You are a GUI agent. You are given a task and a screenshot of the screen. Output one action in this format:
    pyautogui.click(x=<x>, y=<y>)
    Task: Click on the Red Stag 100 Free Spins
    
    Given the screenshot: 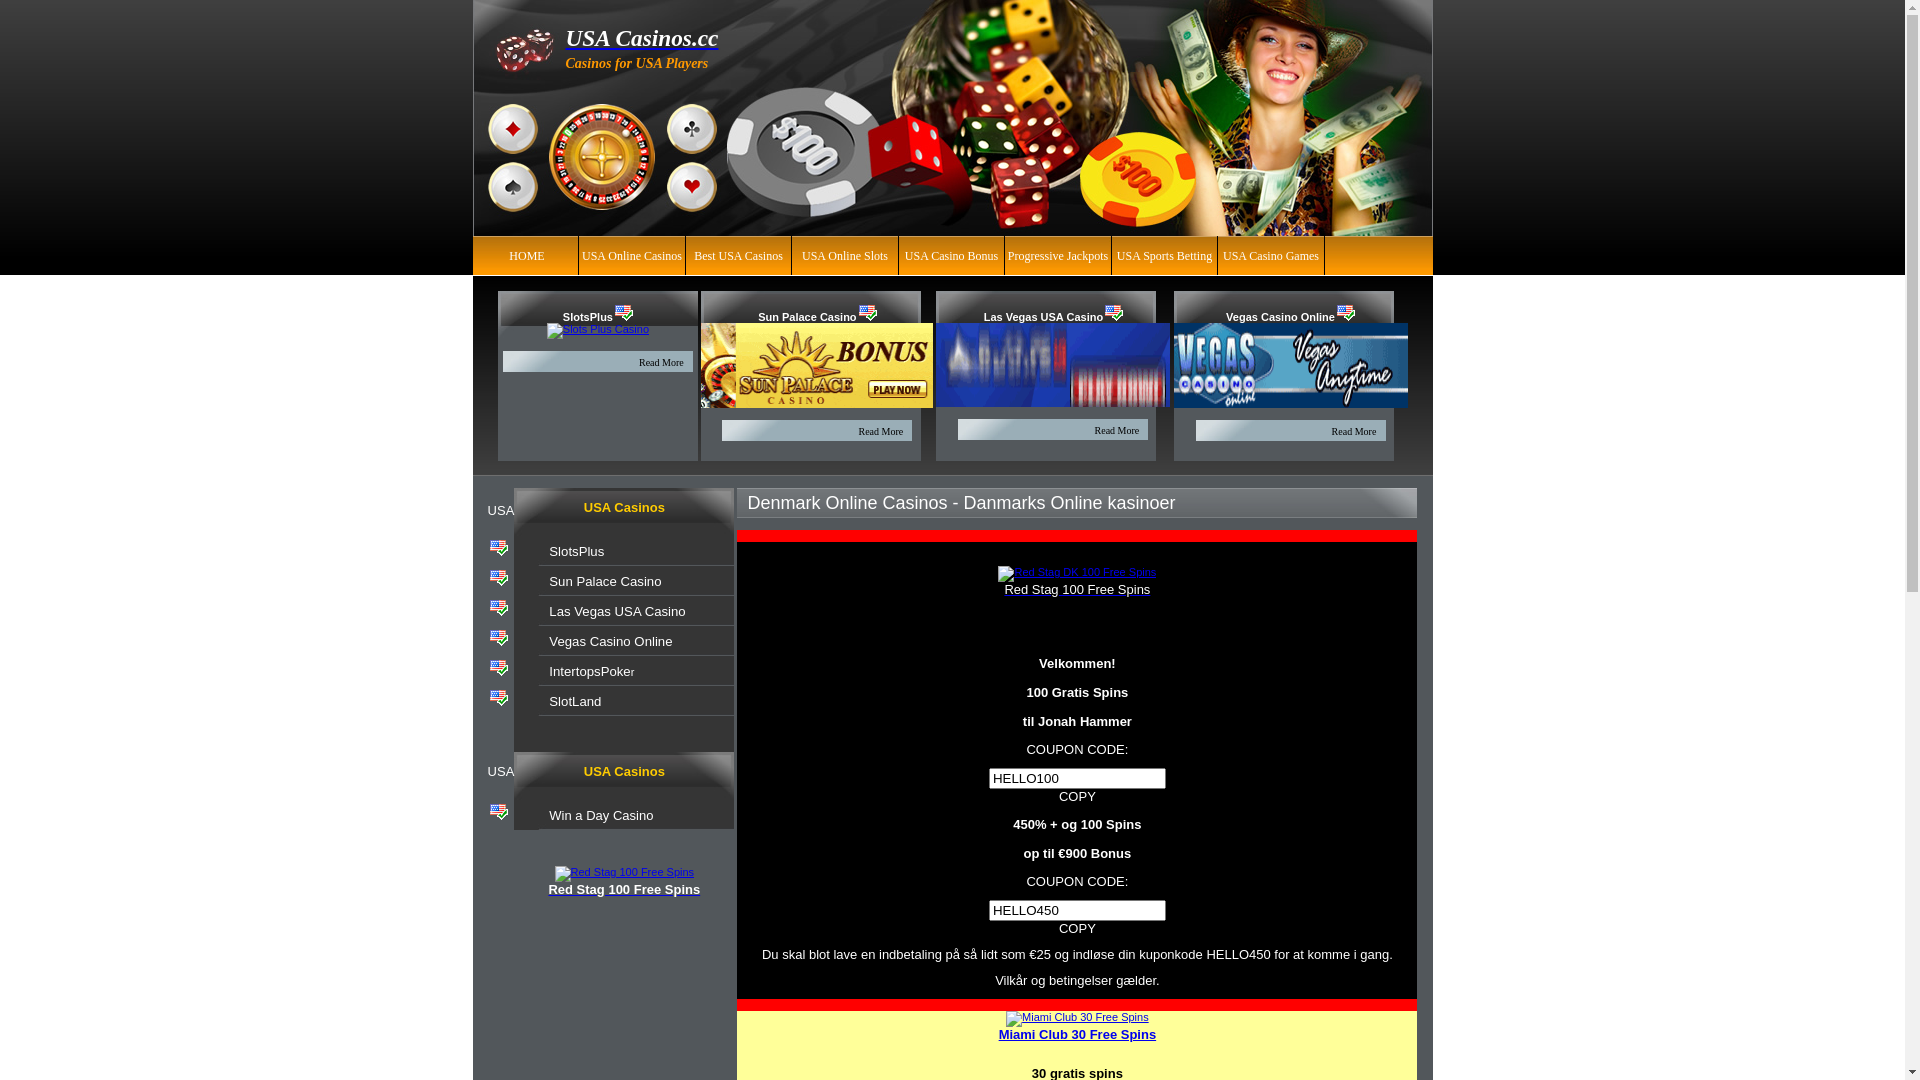 What is the action you would take?
    pyautogui.click(x=1077, y=590)
    